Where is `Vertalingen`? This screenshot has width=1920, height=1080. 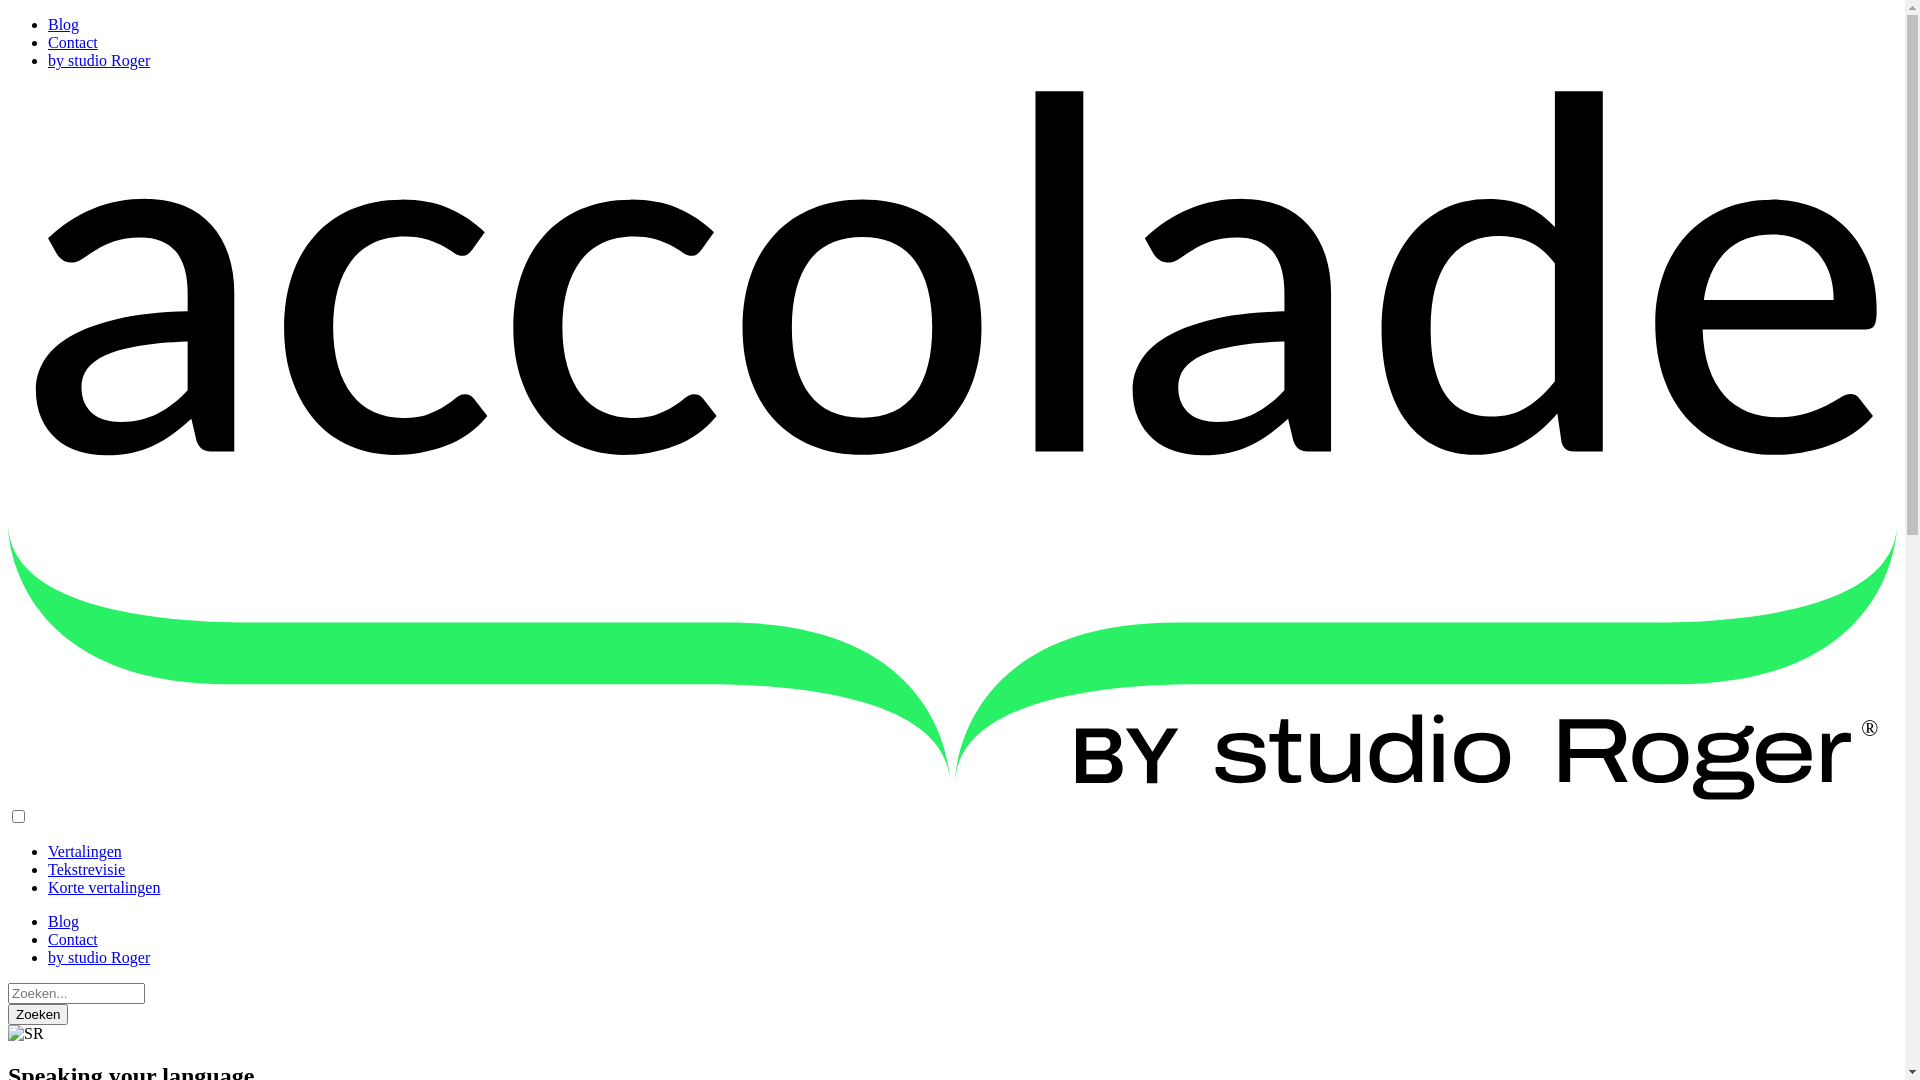 Vertalingen is located at coordinates (85, 852).